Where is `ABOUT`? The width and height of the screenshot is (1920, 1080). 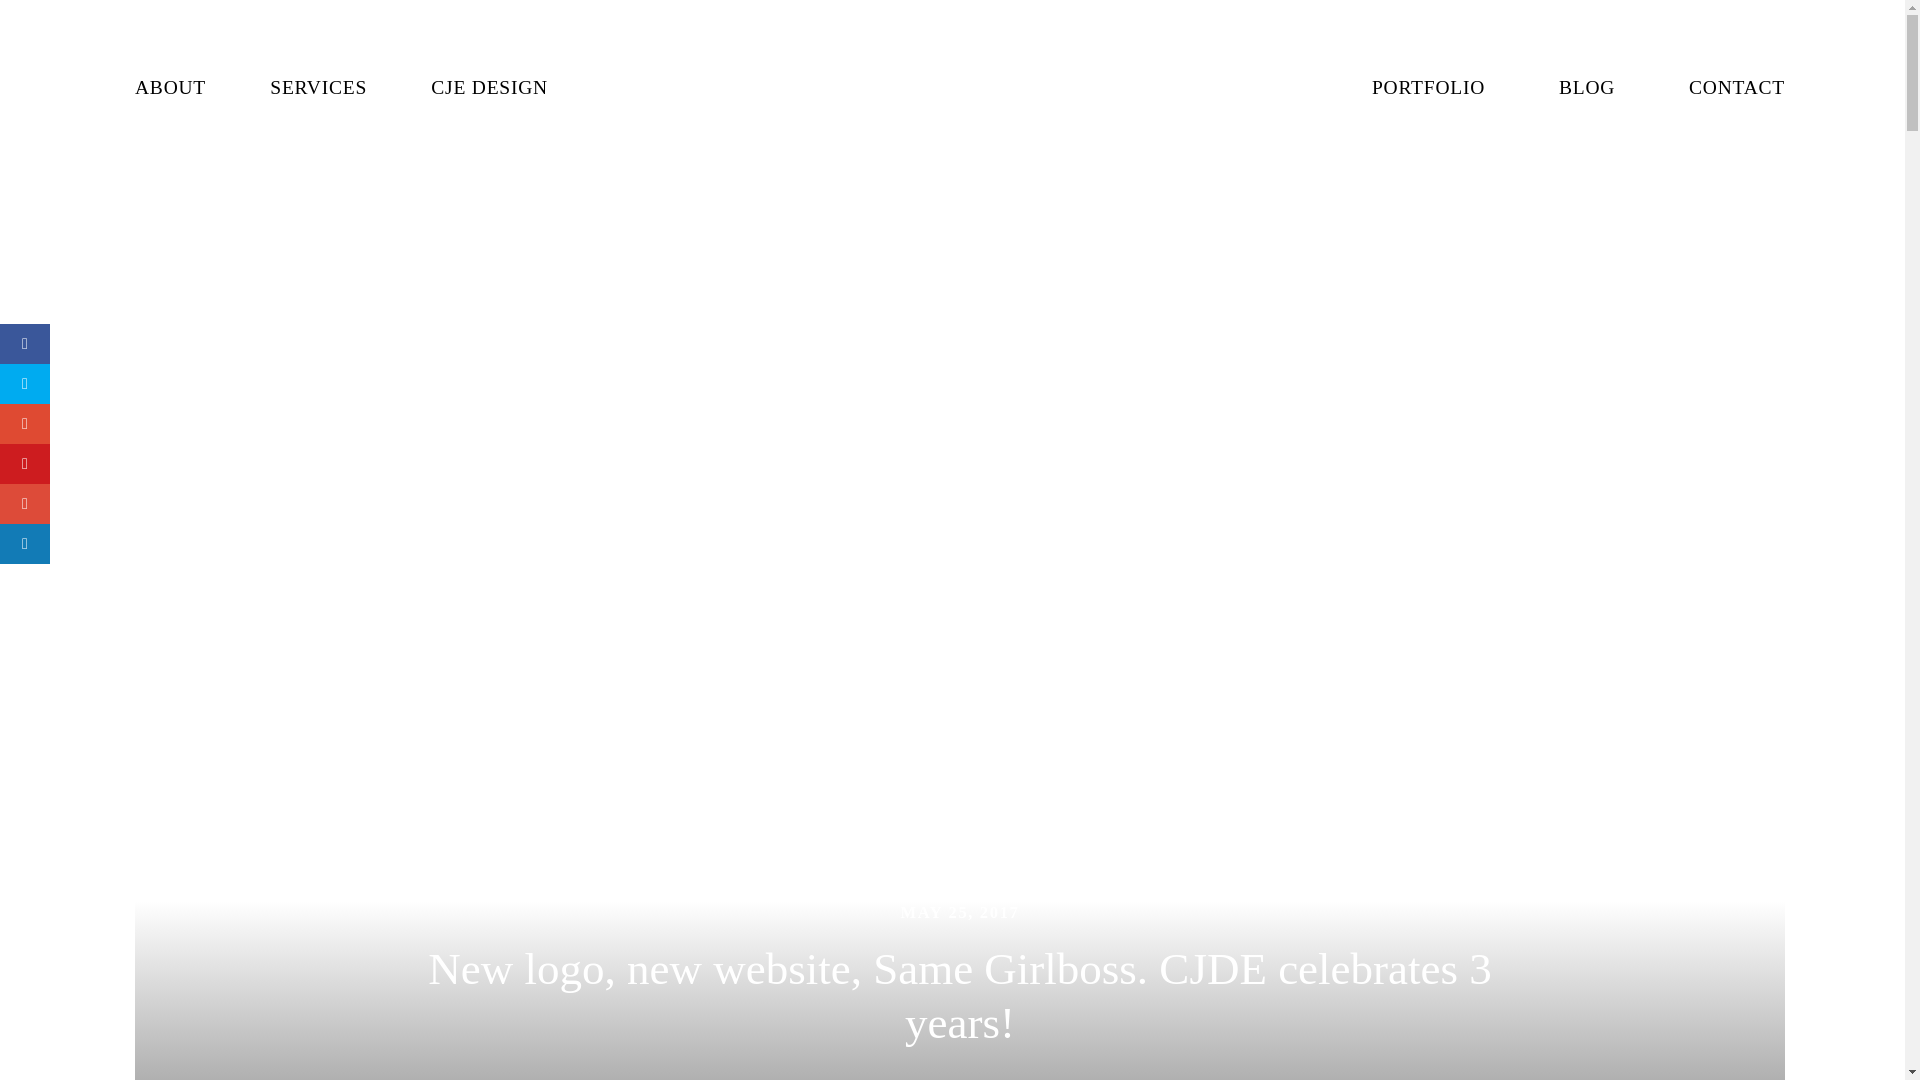 ABOUT is located at coordinates (170, 88).